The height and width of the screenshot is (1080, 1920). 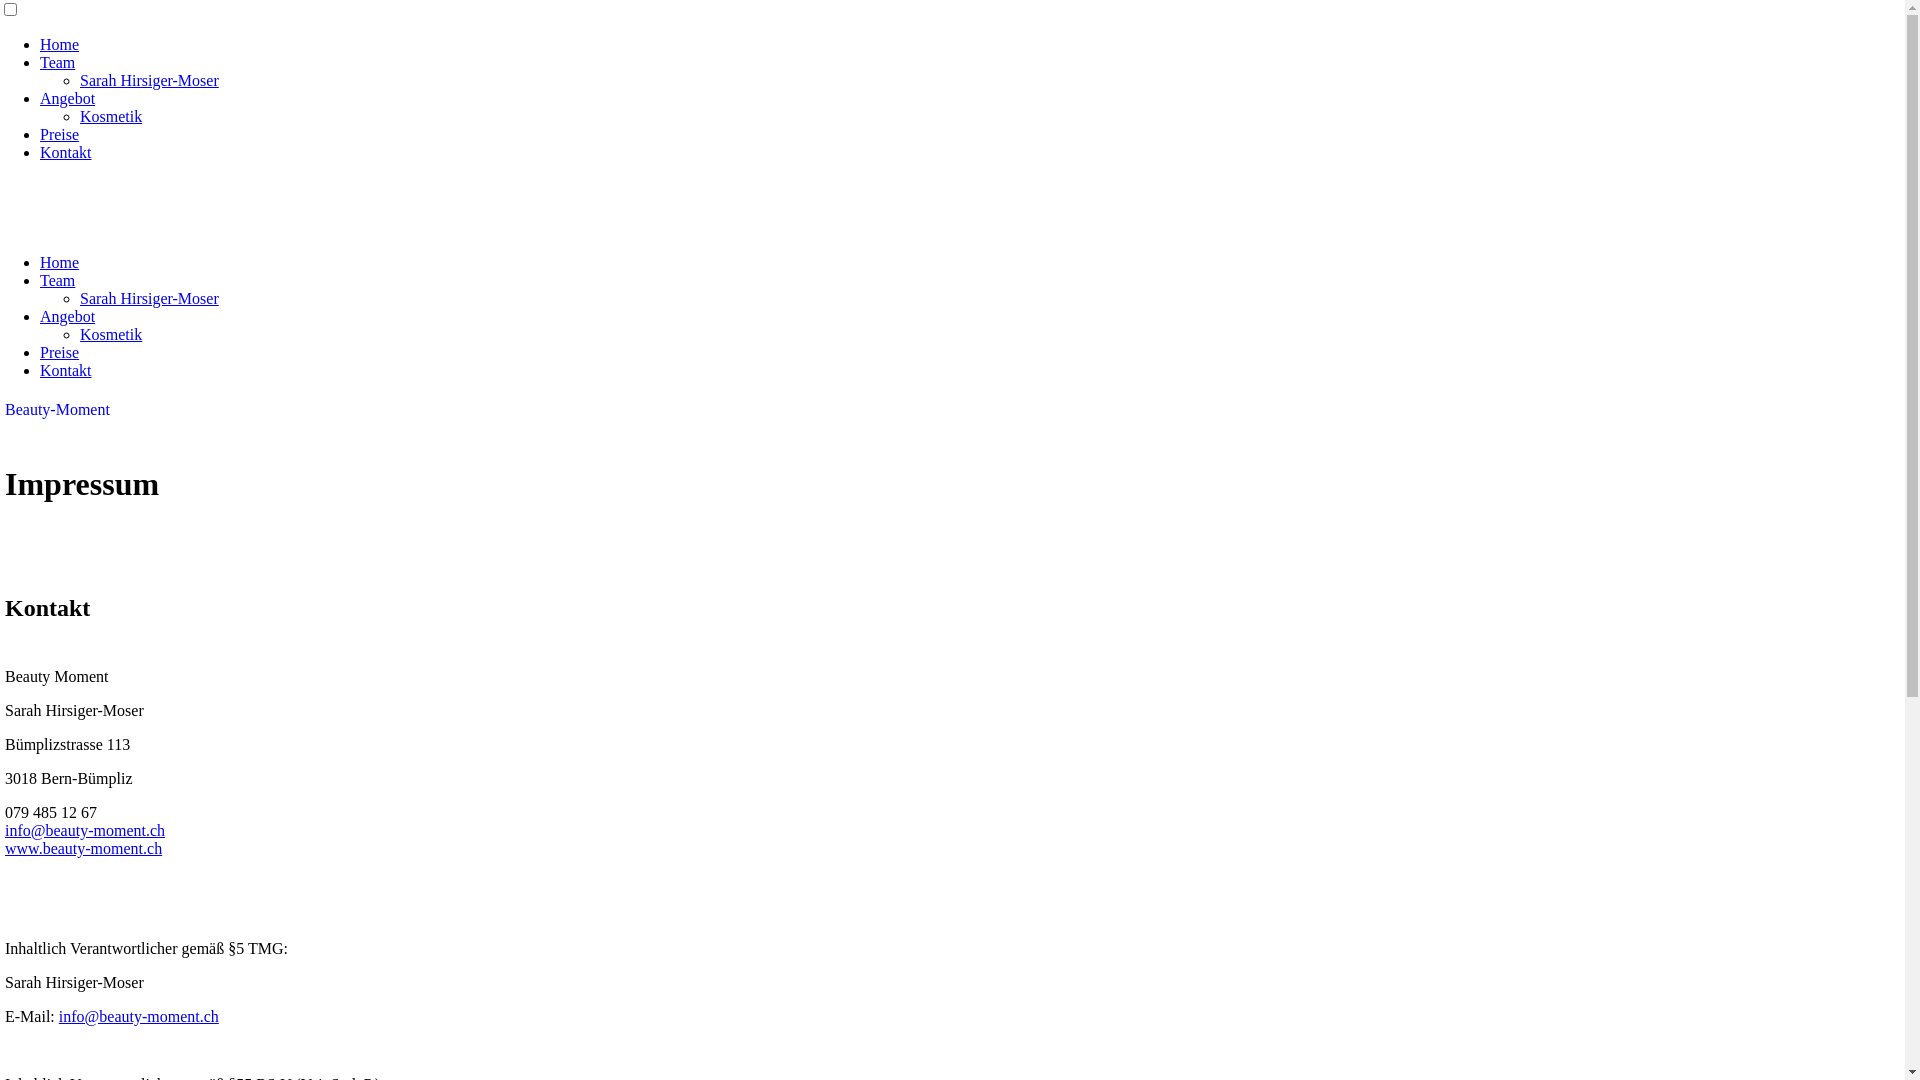 What do you see at coordinates (84, 848) in the screenshot?
I see `www.beauty-moment.ch` at bounding box center [84, 848].